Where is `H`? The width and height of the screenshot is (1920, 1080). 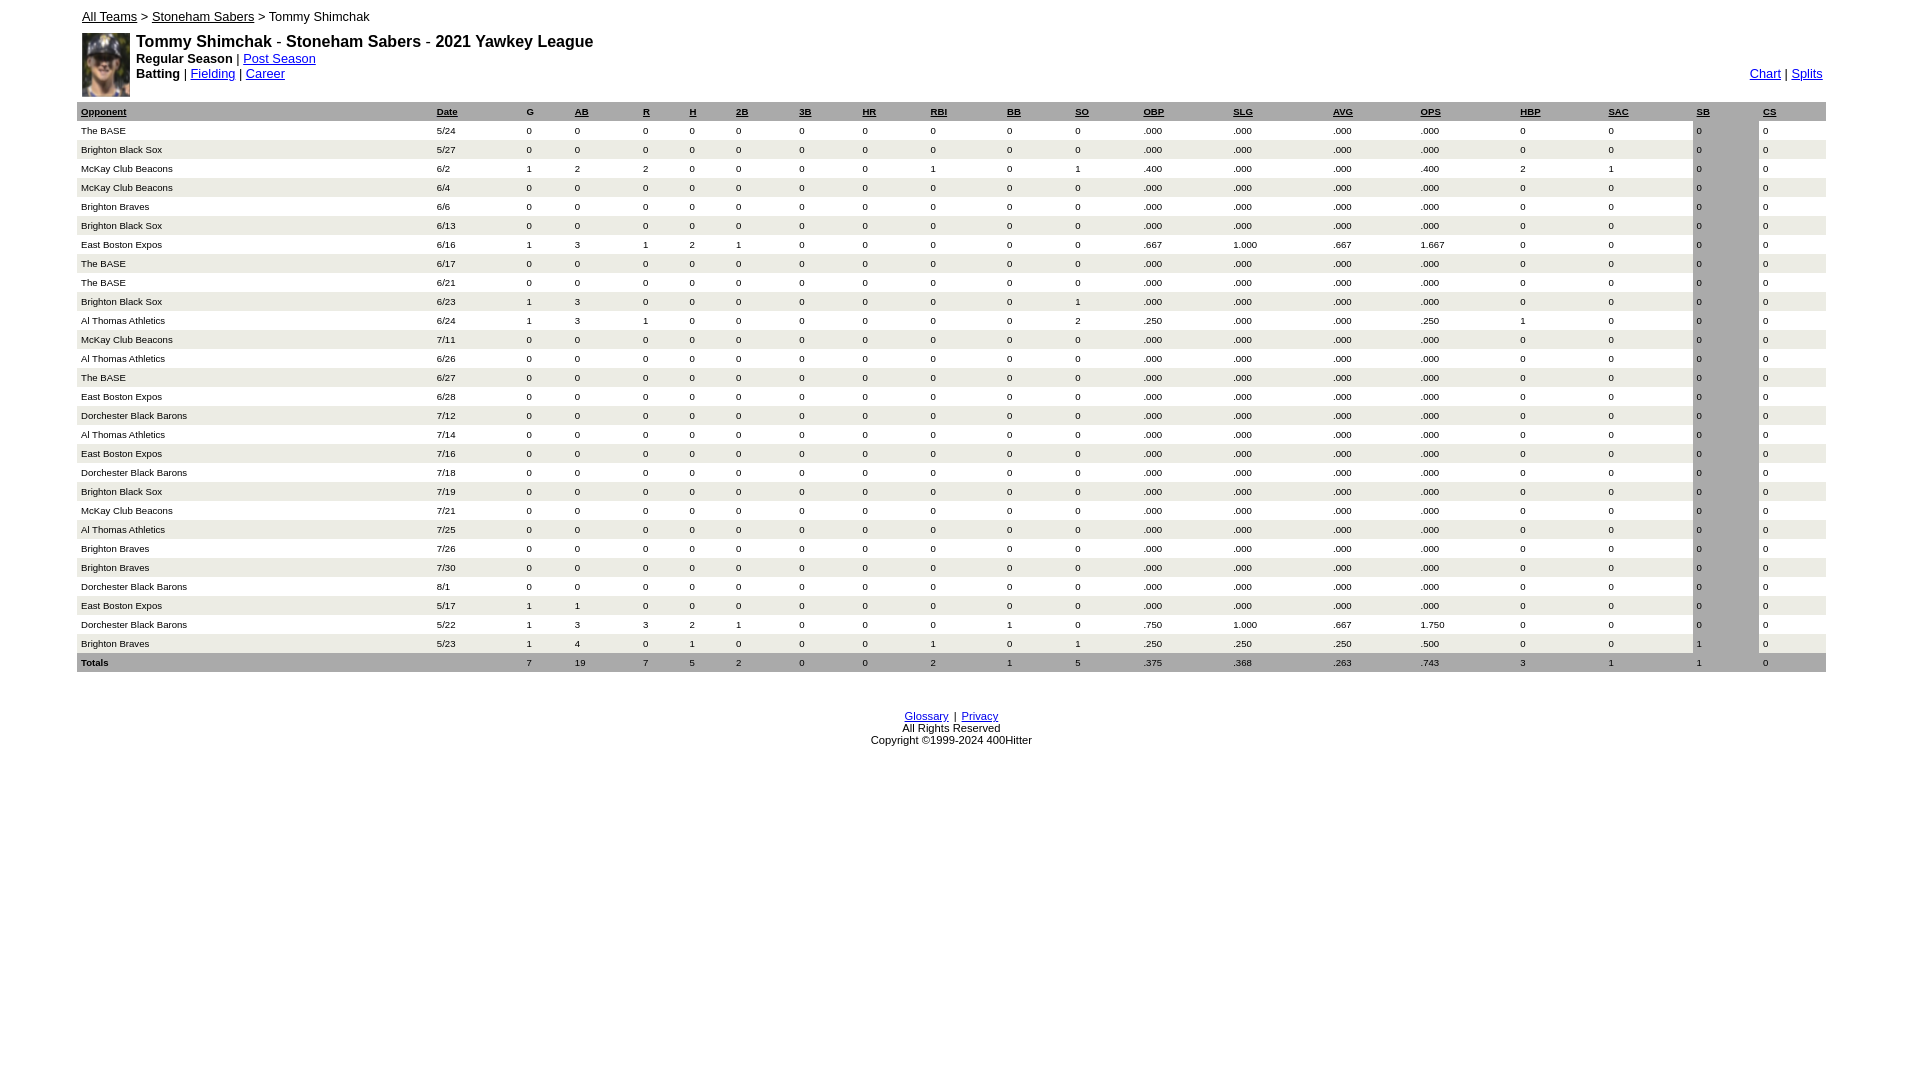
H is located at coordinates (694, 112).